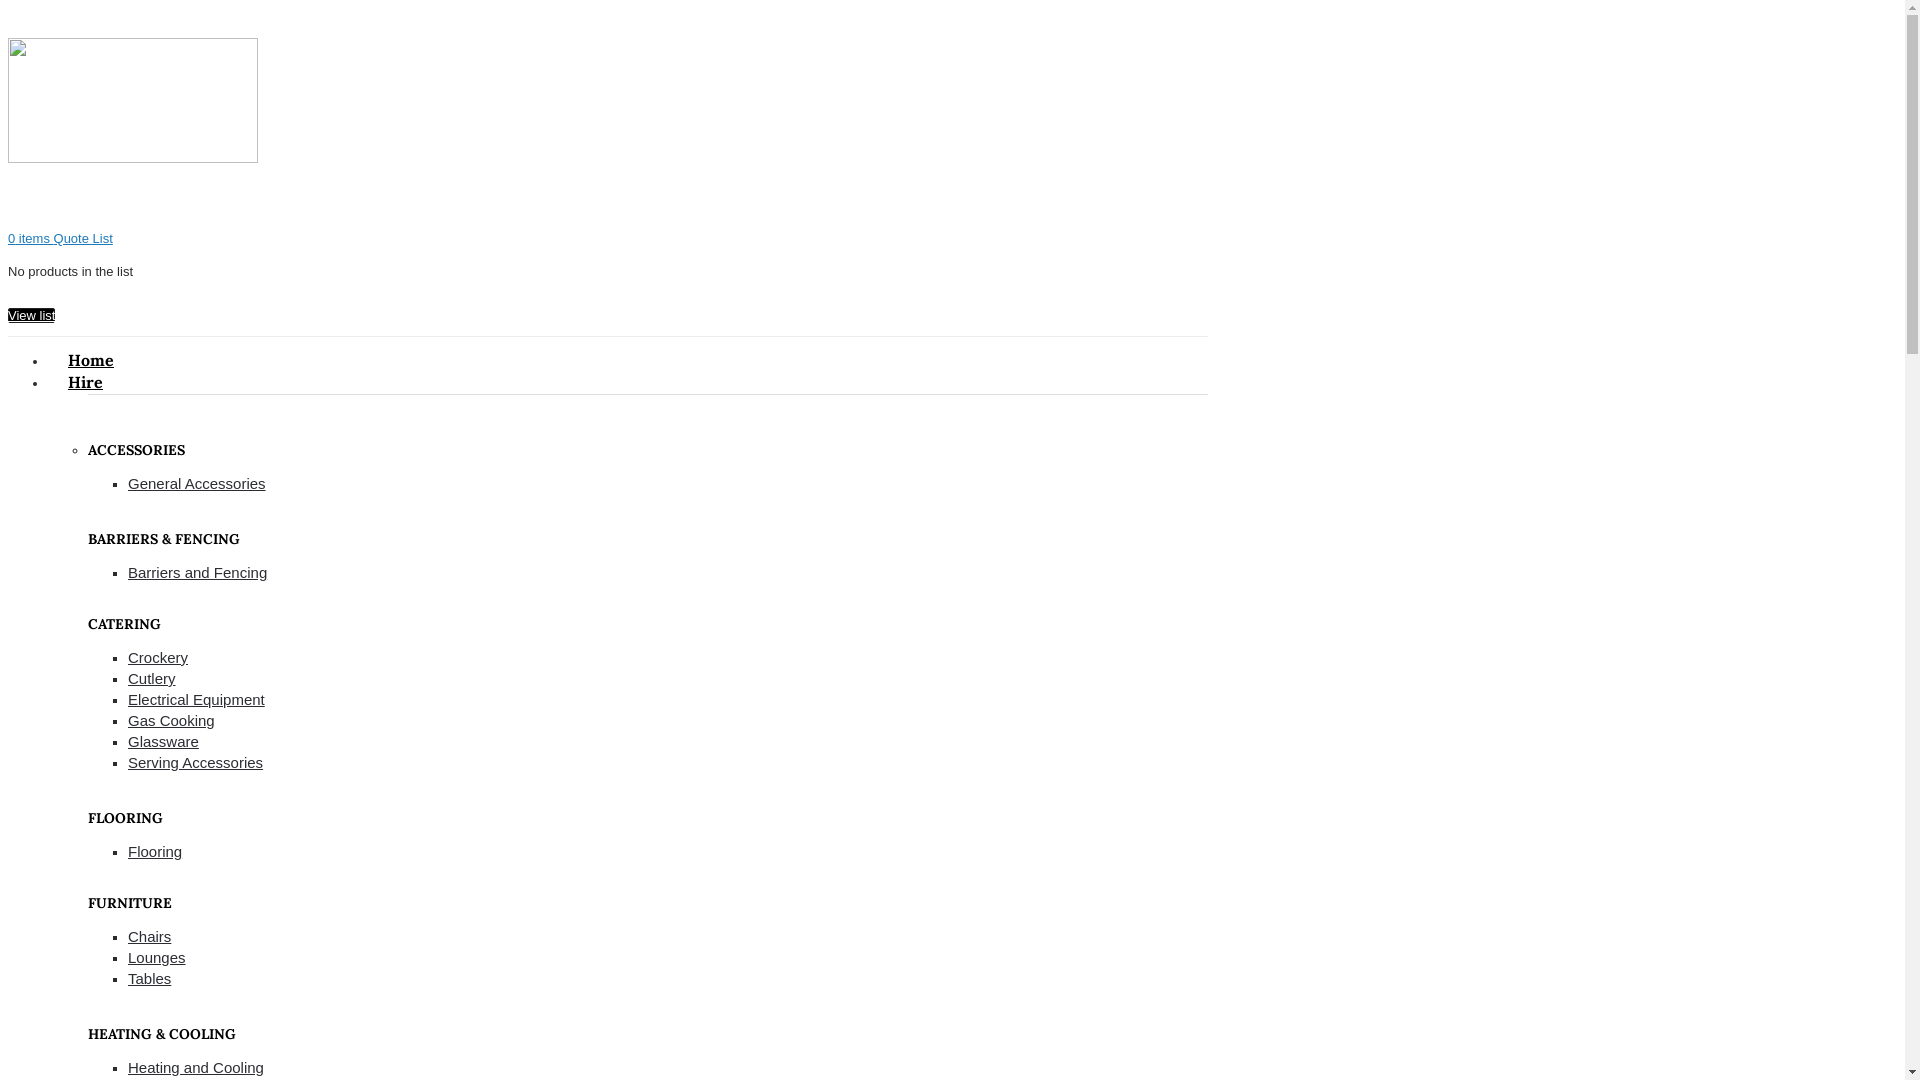  What do you see at coordinates (85, 382) in the screenshot?
I see `Hire` at bounding box center [85, 382].